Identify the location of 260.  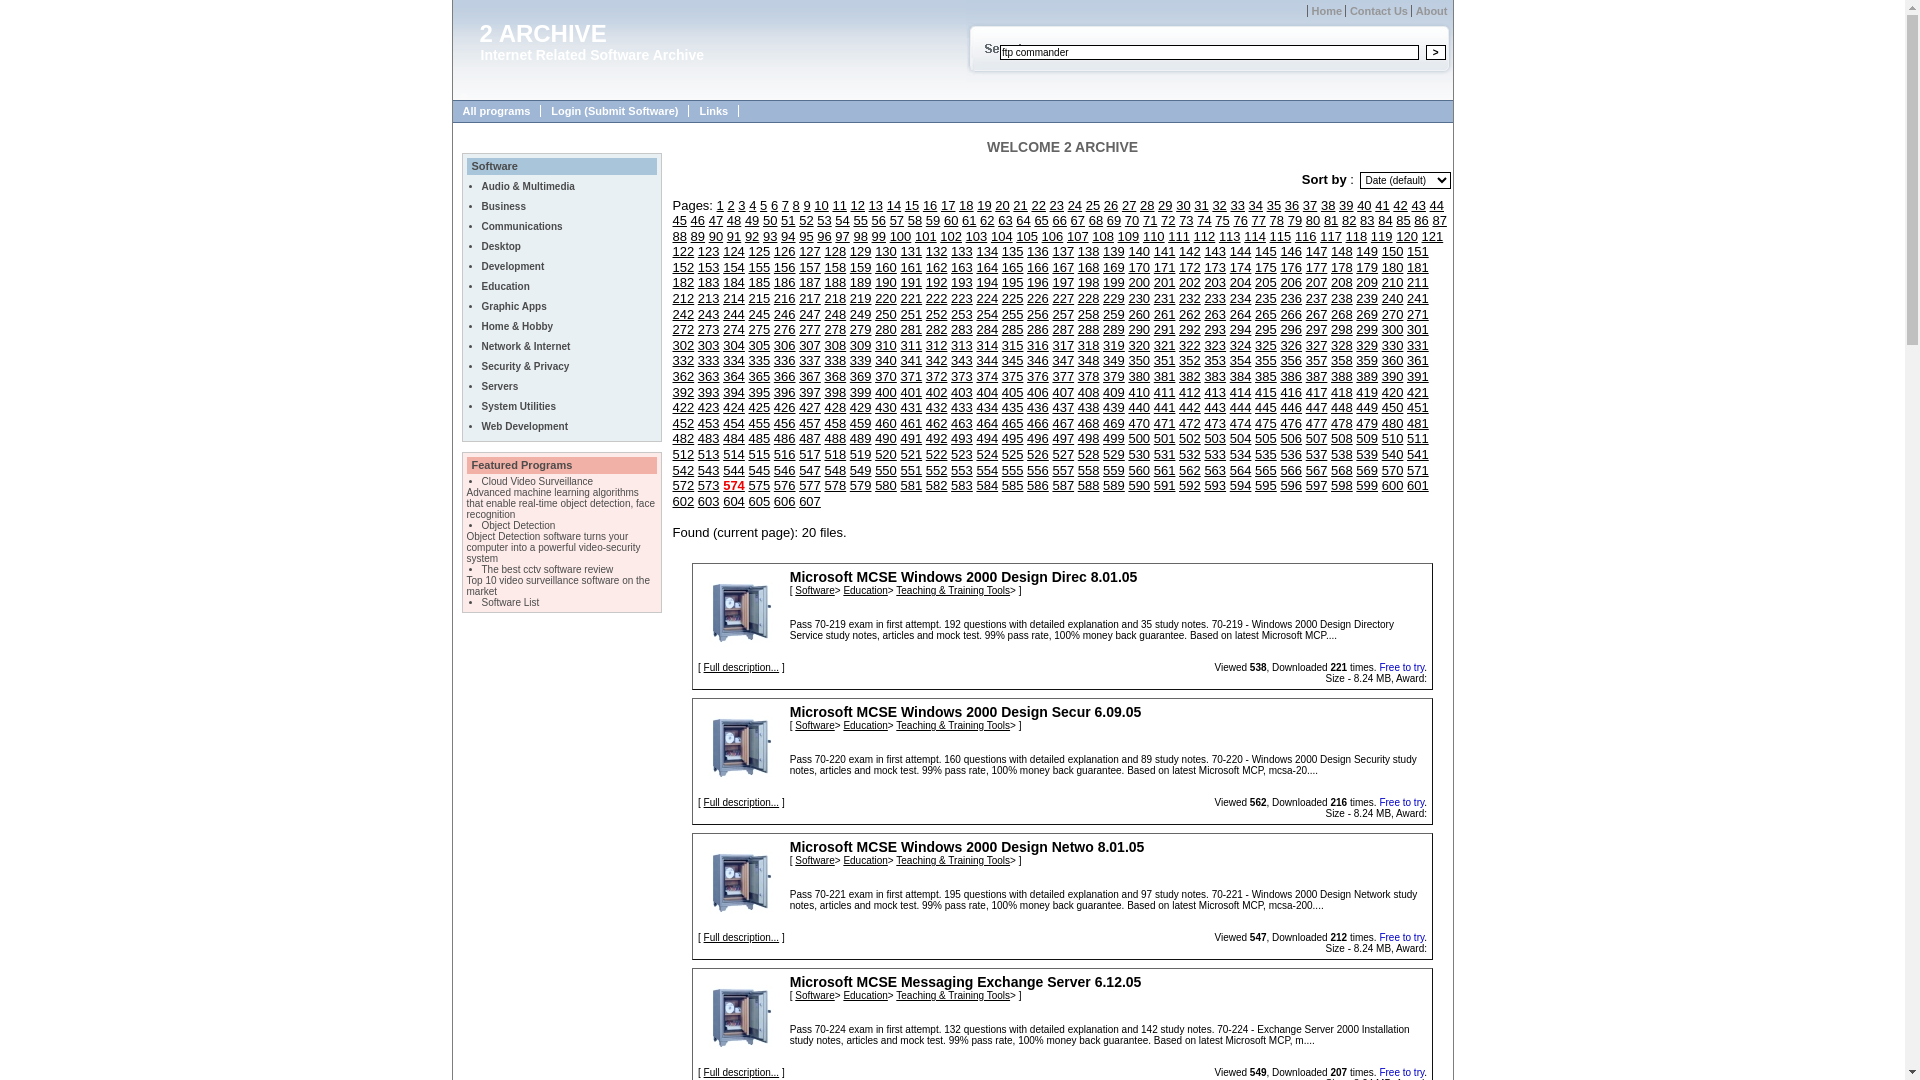
(1139, 314).